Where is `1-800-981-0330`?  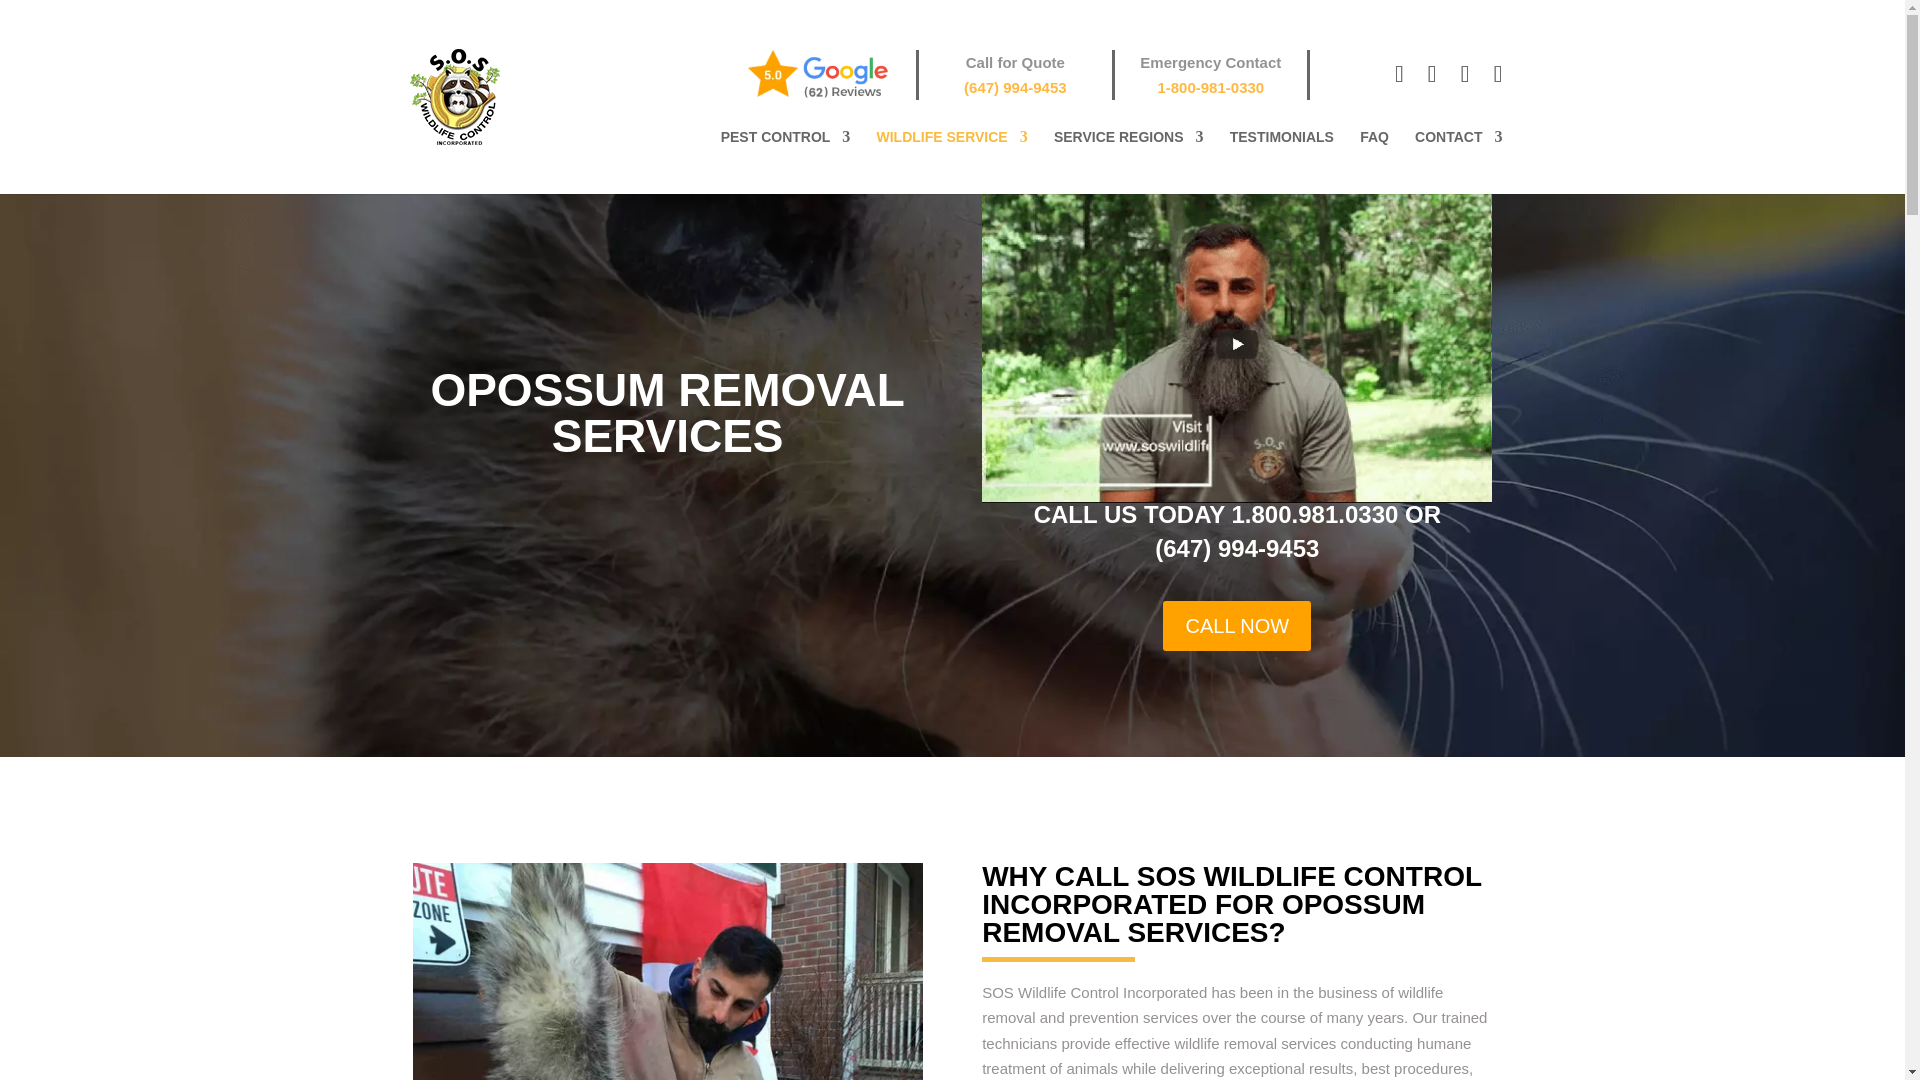
1-800-981-0330 is located at coordinates (1210, 87).